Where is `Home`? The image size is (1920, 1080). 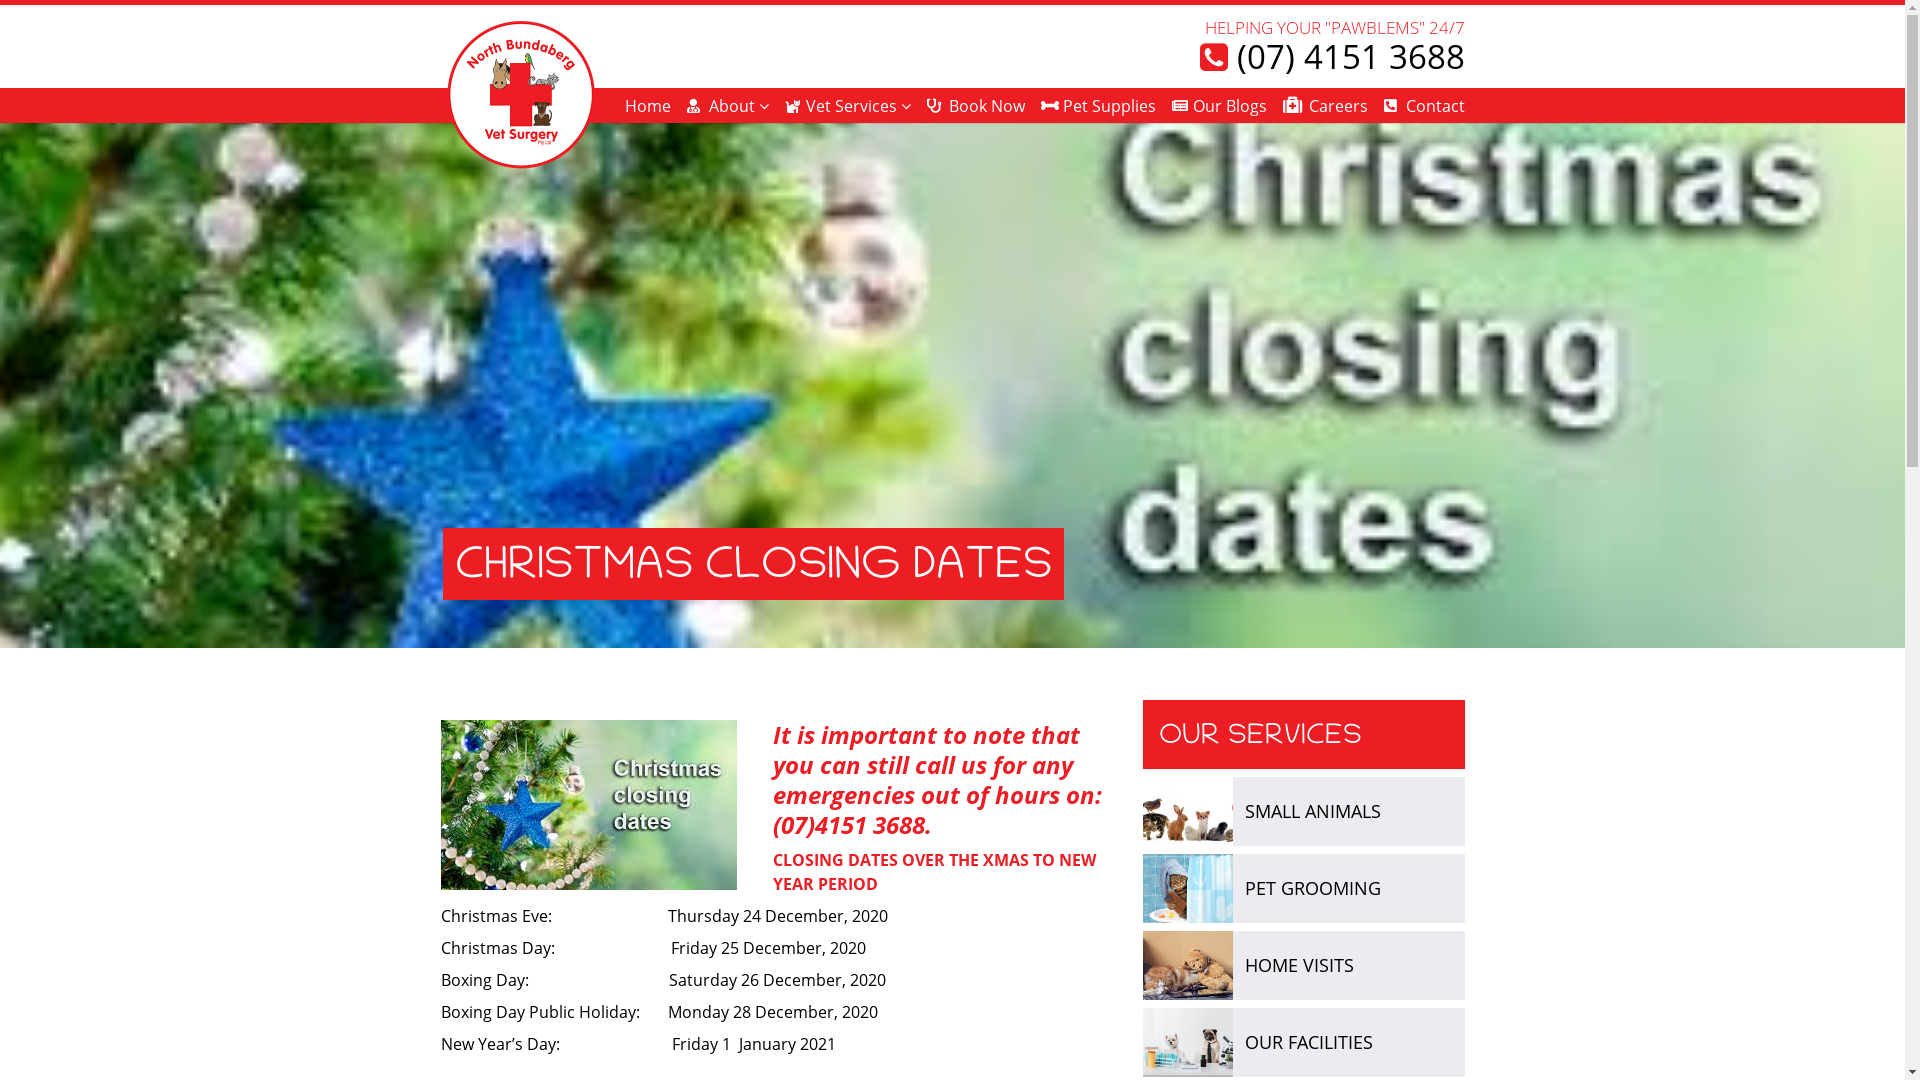 Home is located at coordinates (648, 106).